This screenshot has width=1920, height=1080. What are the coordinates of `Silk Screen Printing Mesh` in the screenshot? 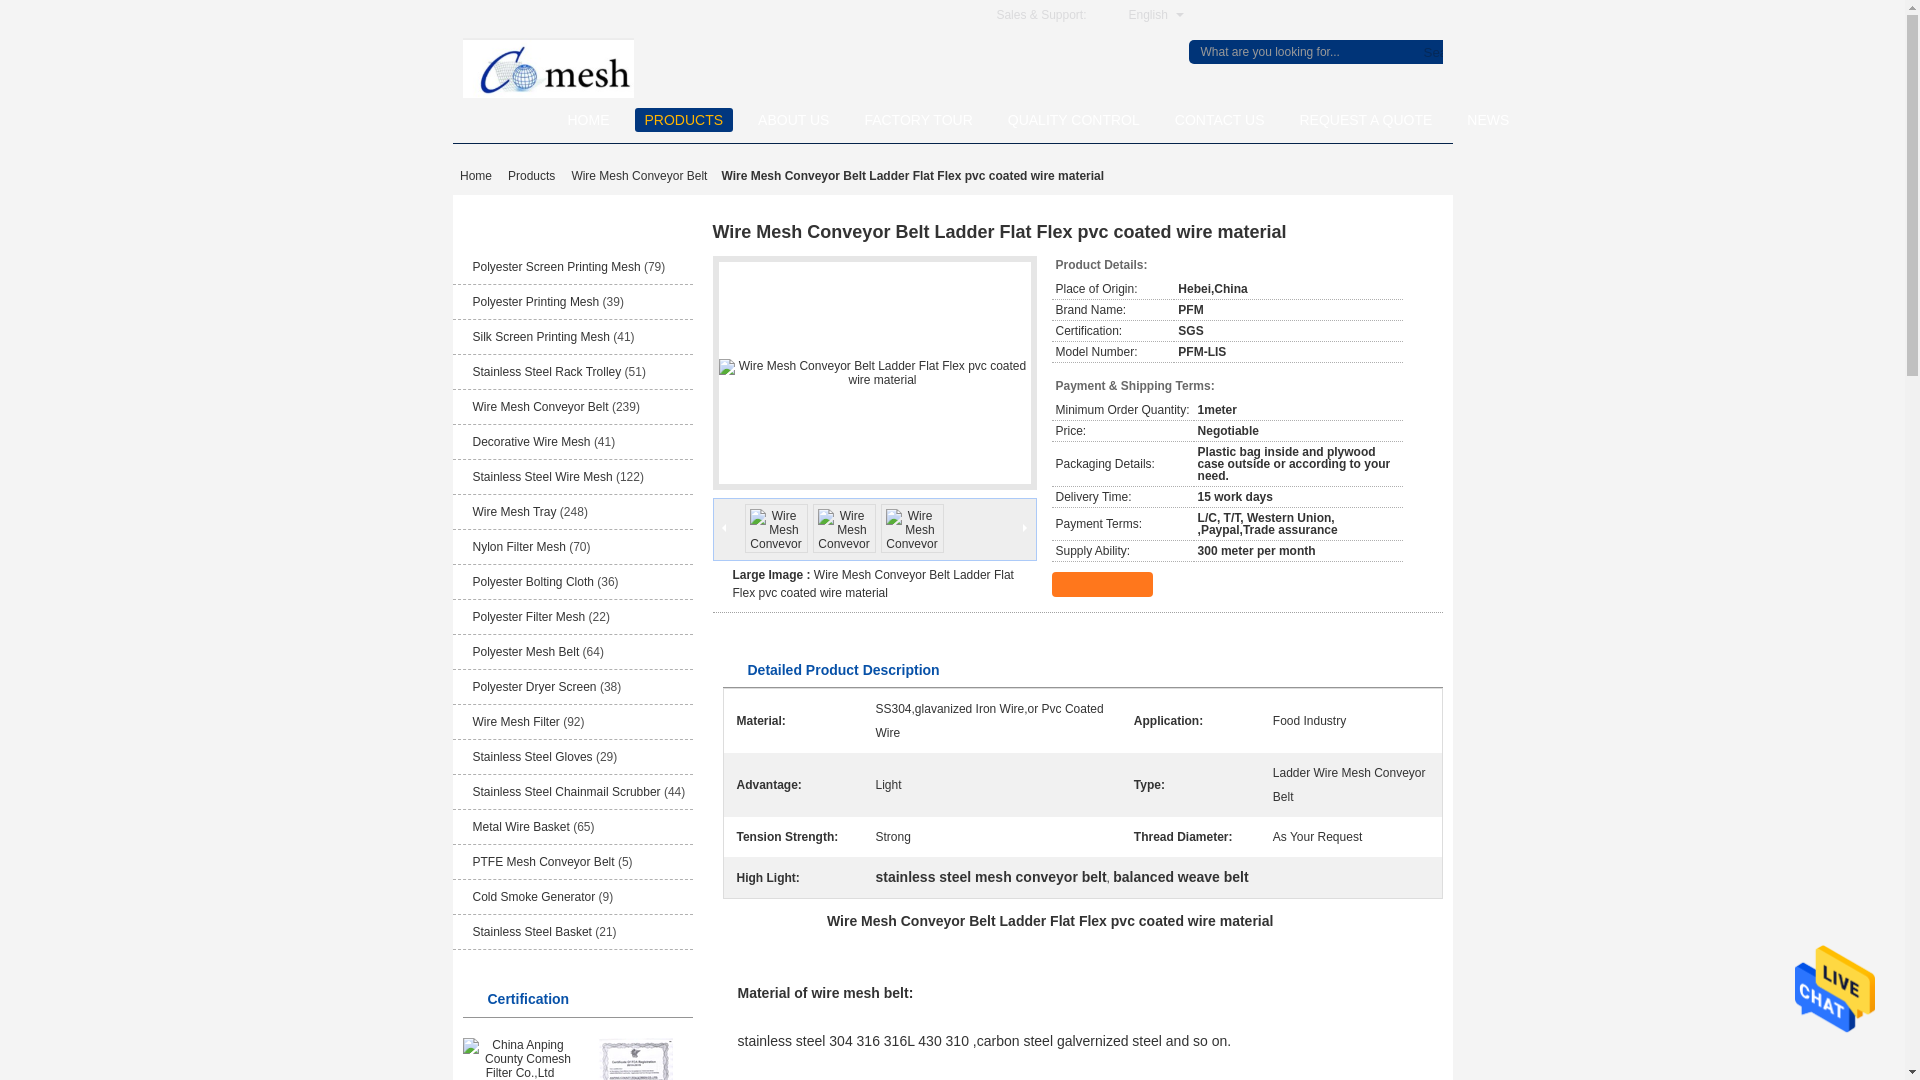 It's located at (540, 337).